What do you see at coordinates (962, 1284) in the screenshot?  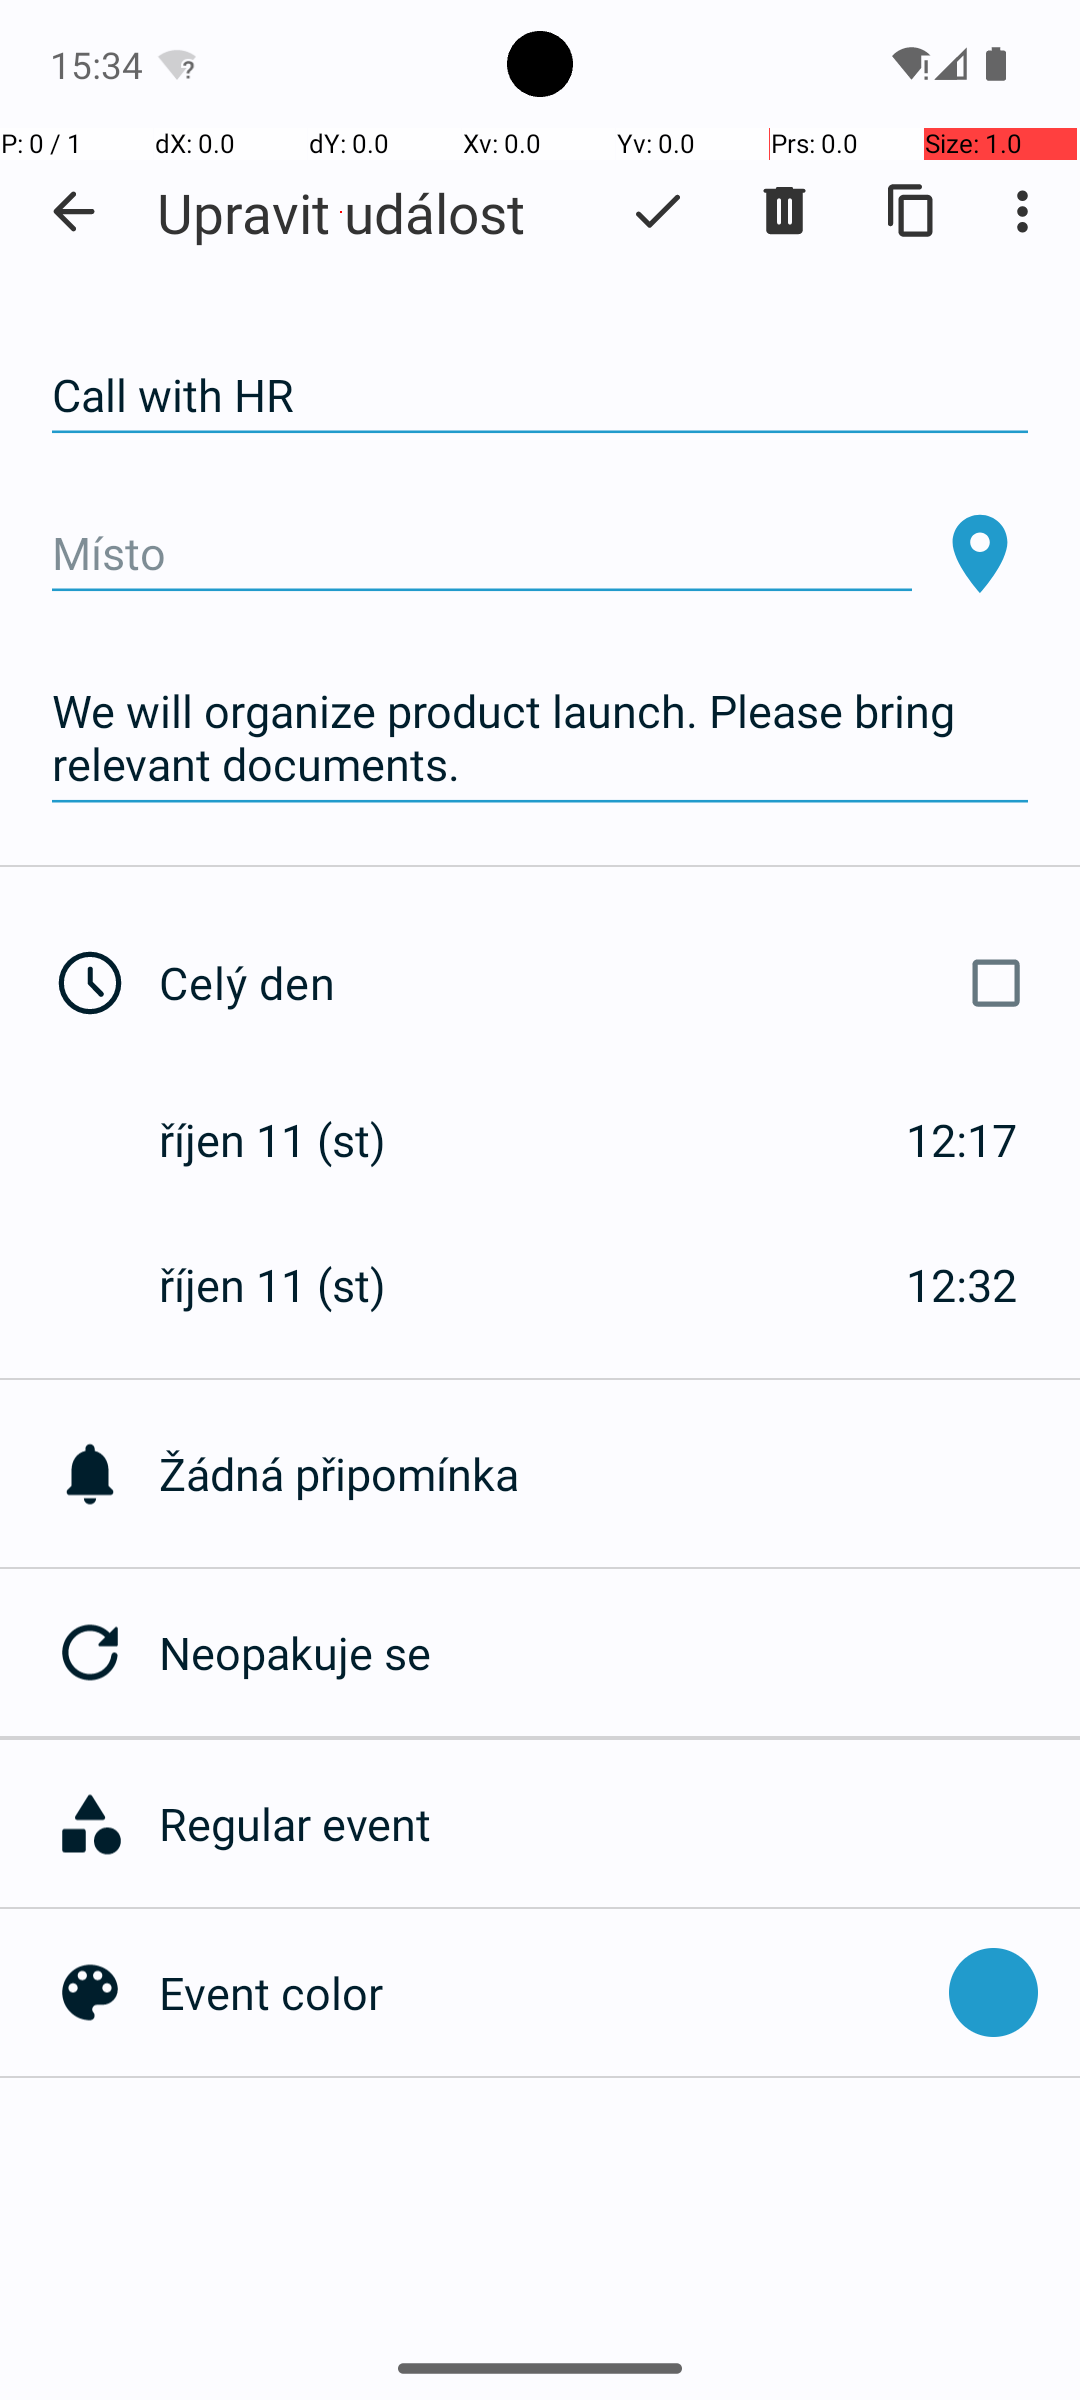 I see `12:32` at bounding box center [962, 1284].